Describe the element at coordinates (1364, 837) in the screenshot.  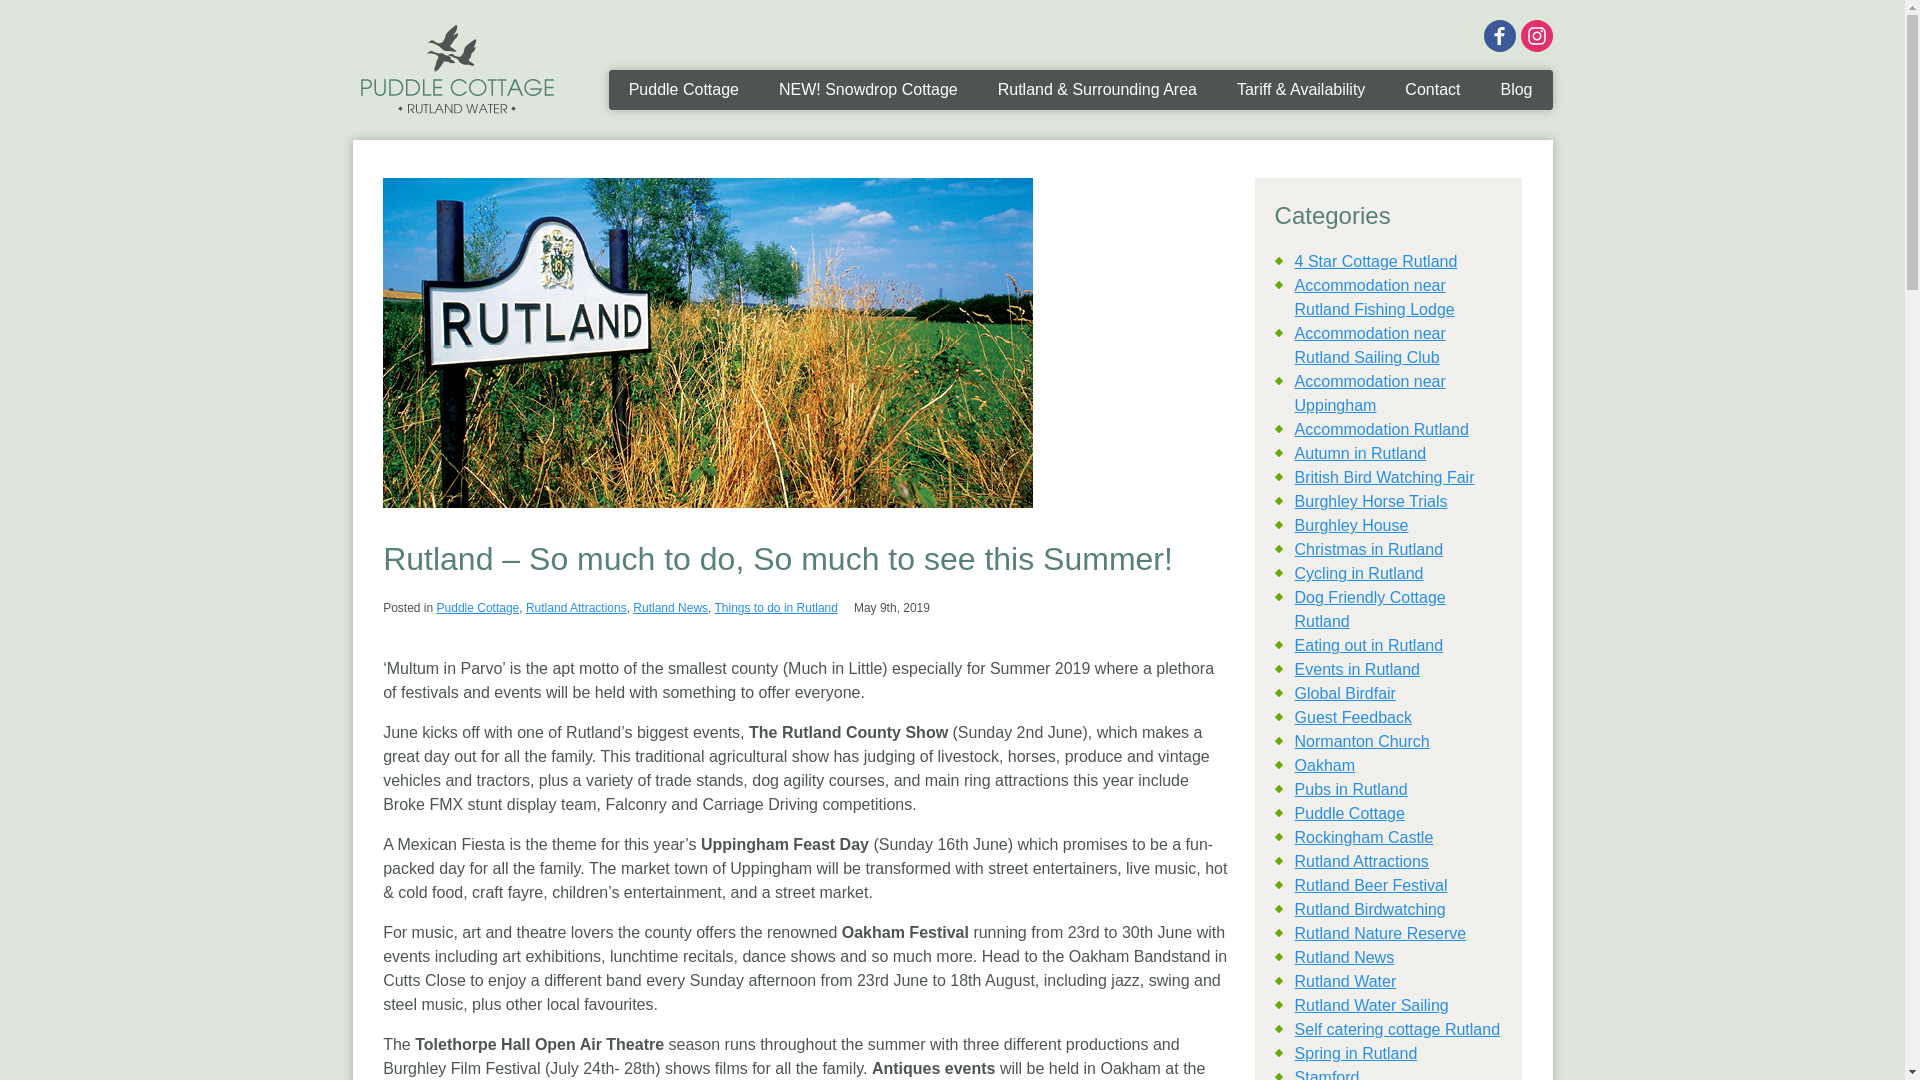
I see `Rockingham Castle` at that location.